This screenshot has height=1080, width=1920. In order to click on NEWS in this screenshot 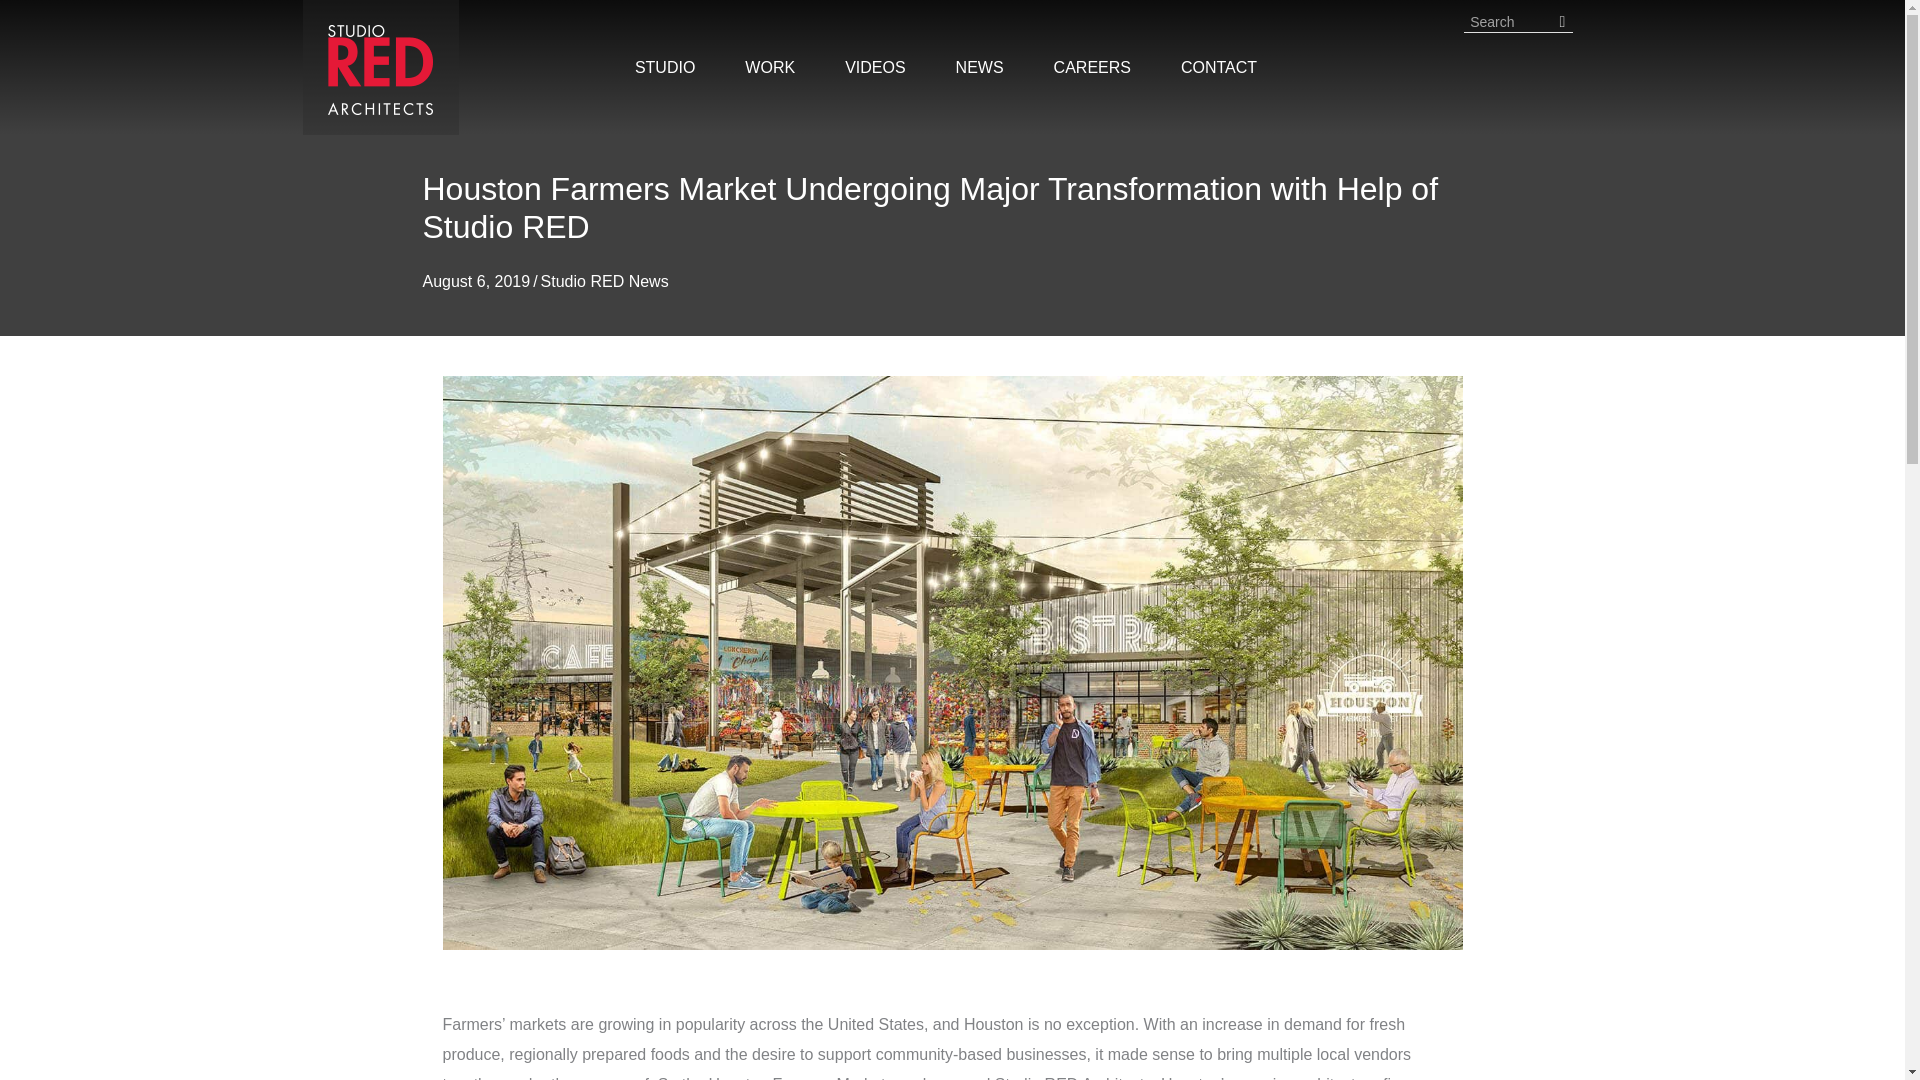, I will do `click(980, 68)`.